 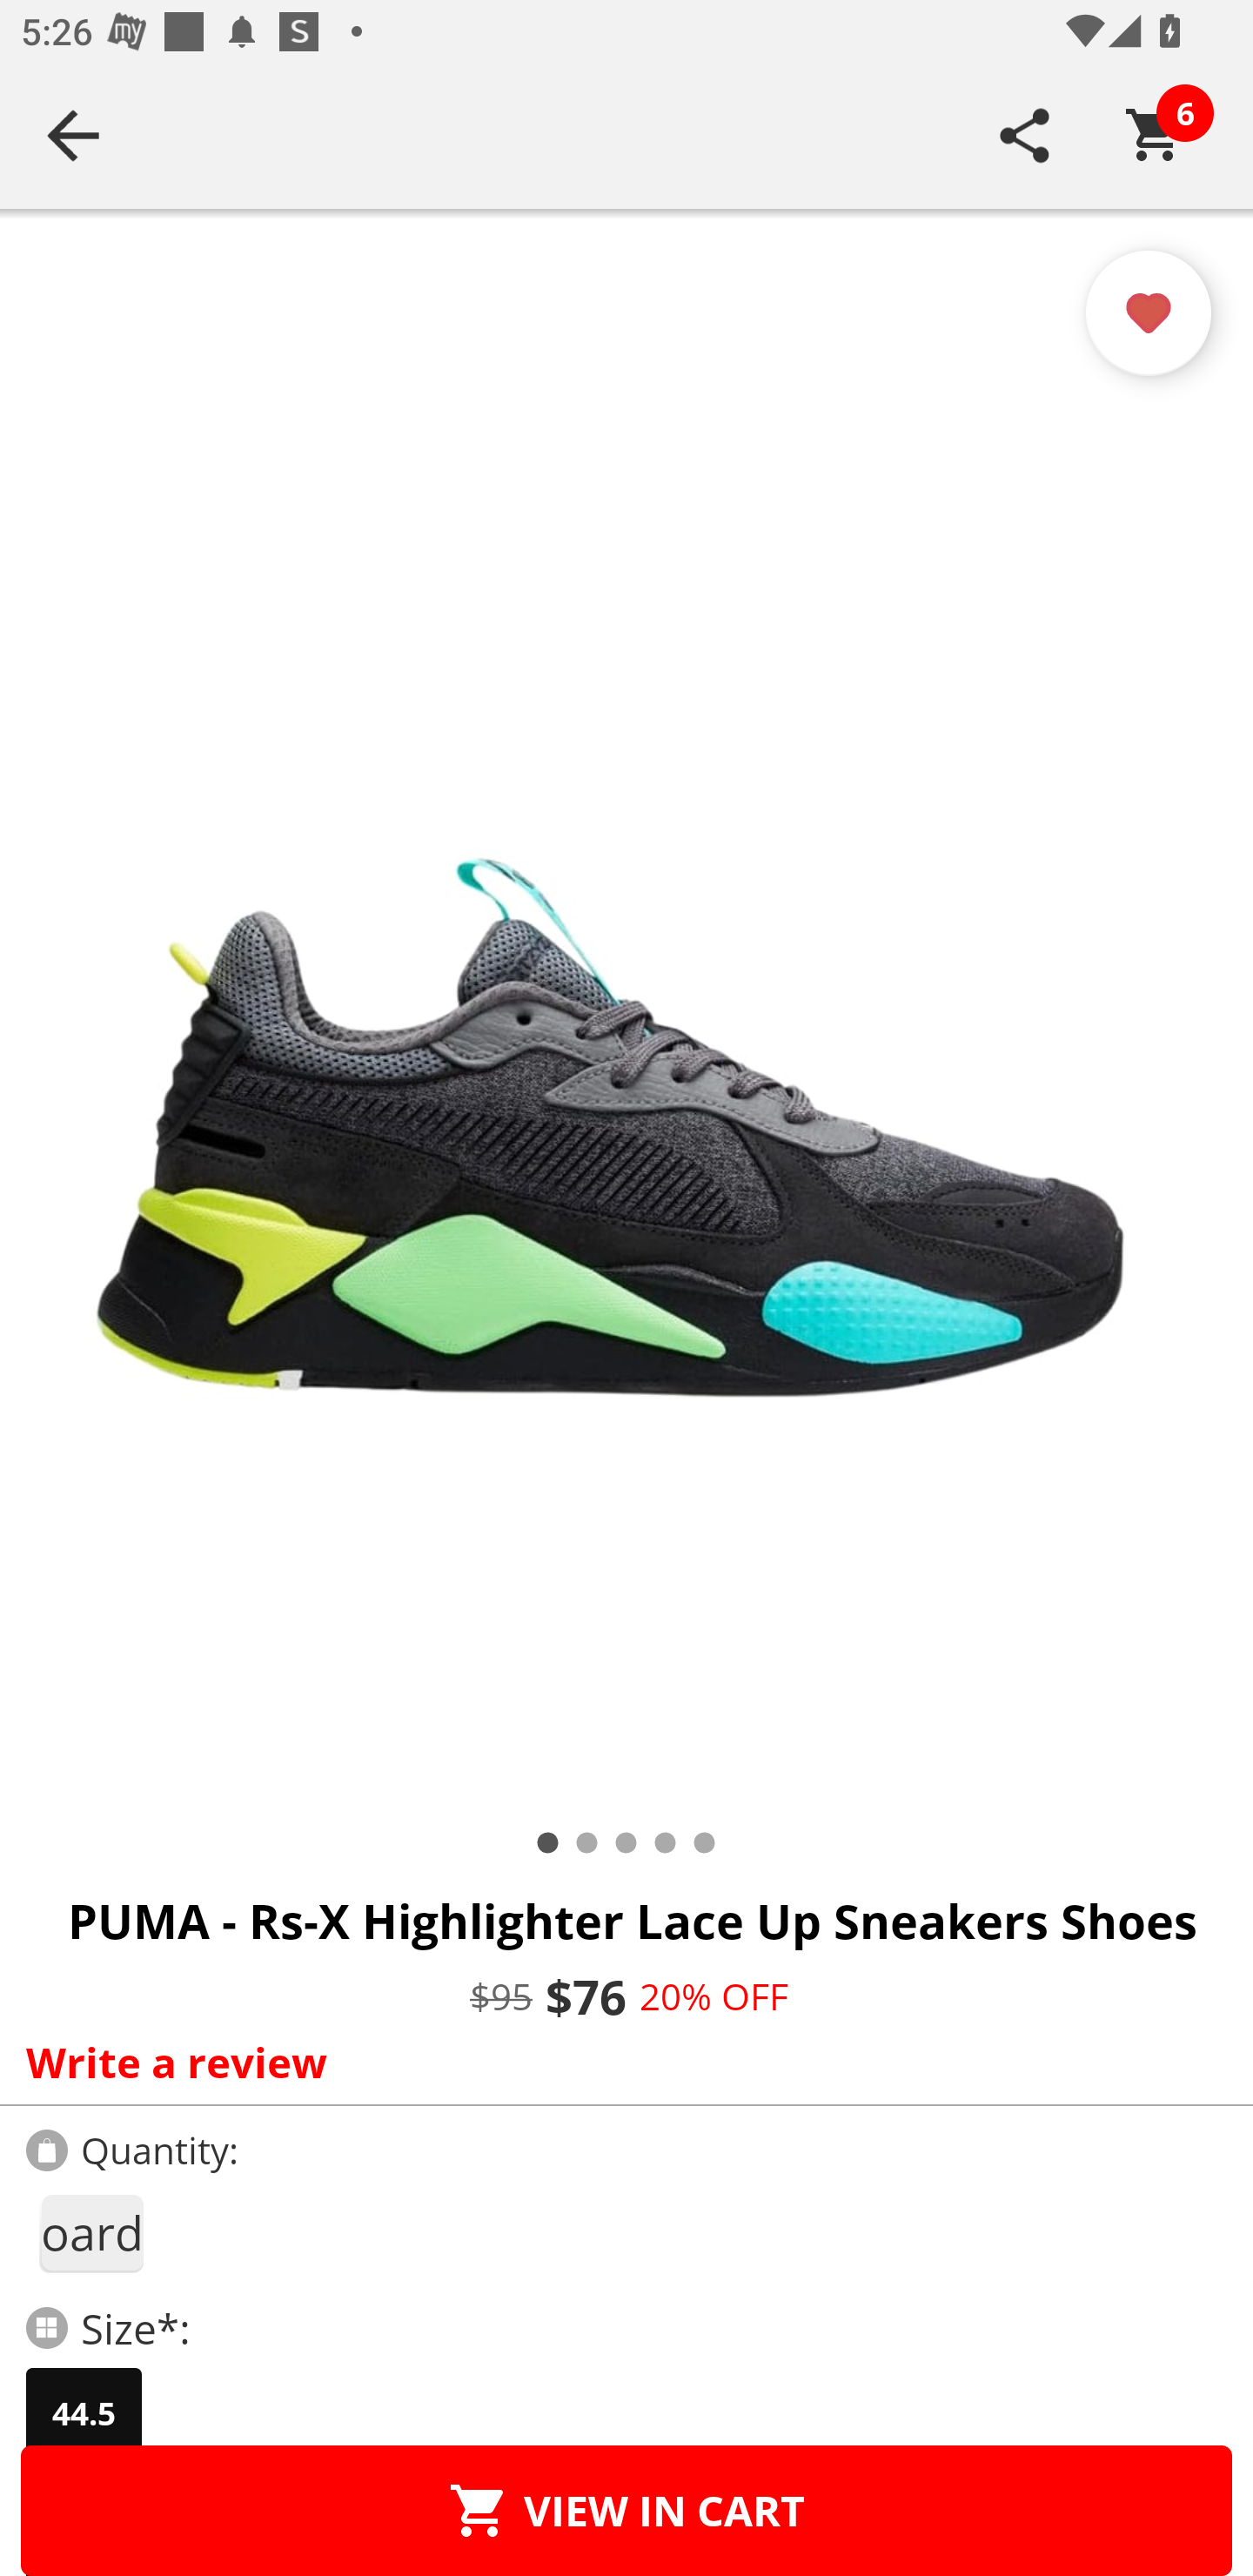 I want to click on Navigate up, so click(x=73, y=135).